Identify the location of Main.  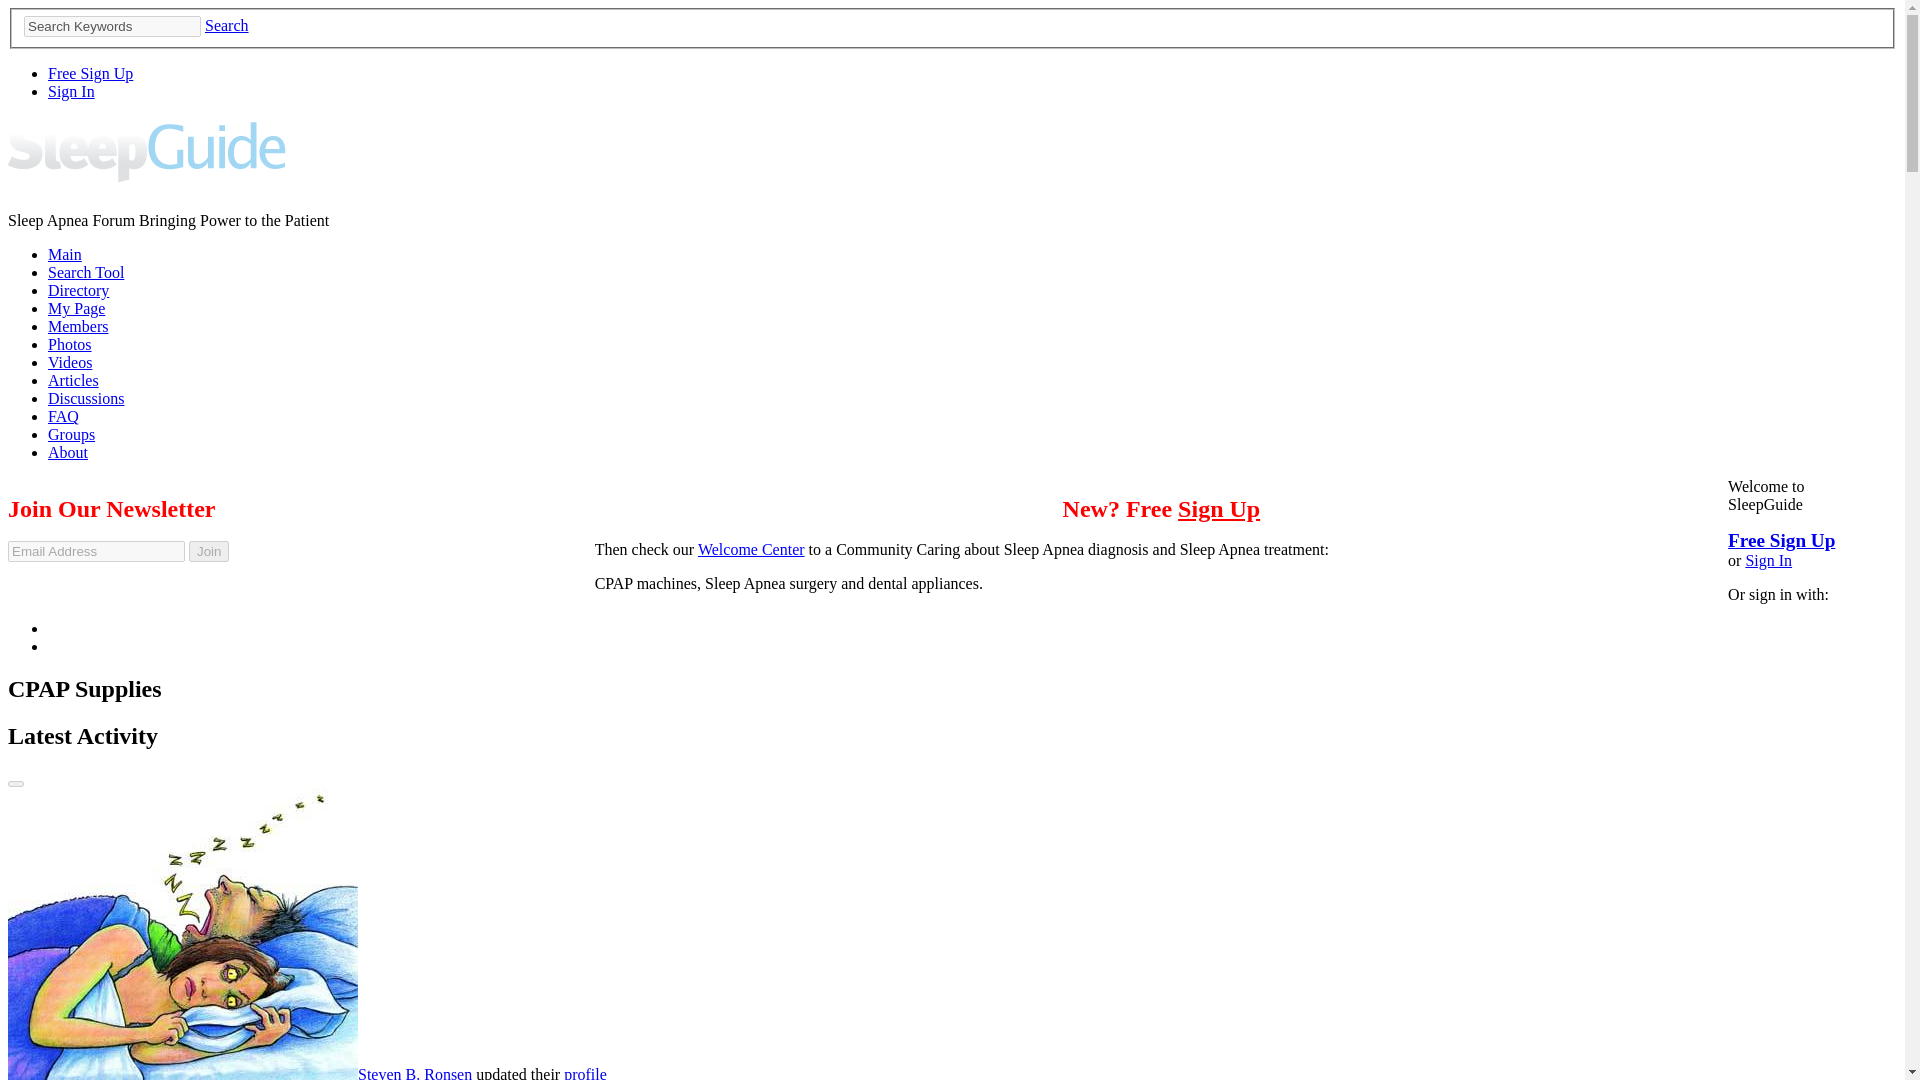
(65, 254).